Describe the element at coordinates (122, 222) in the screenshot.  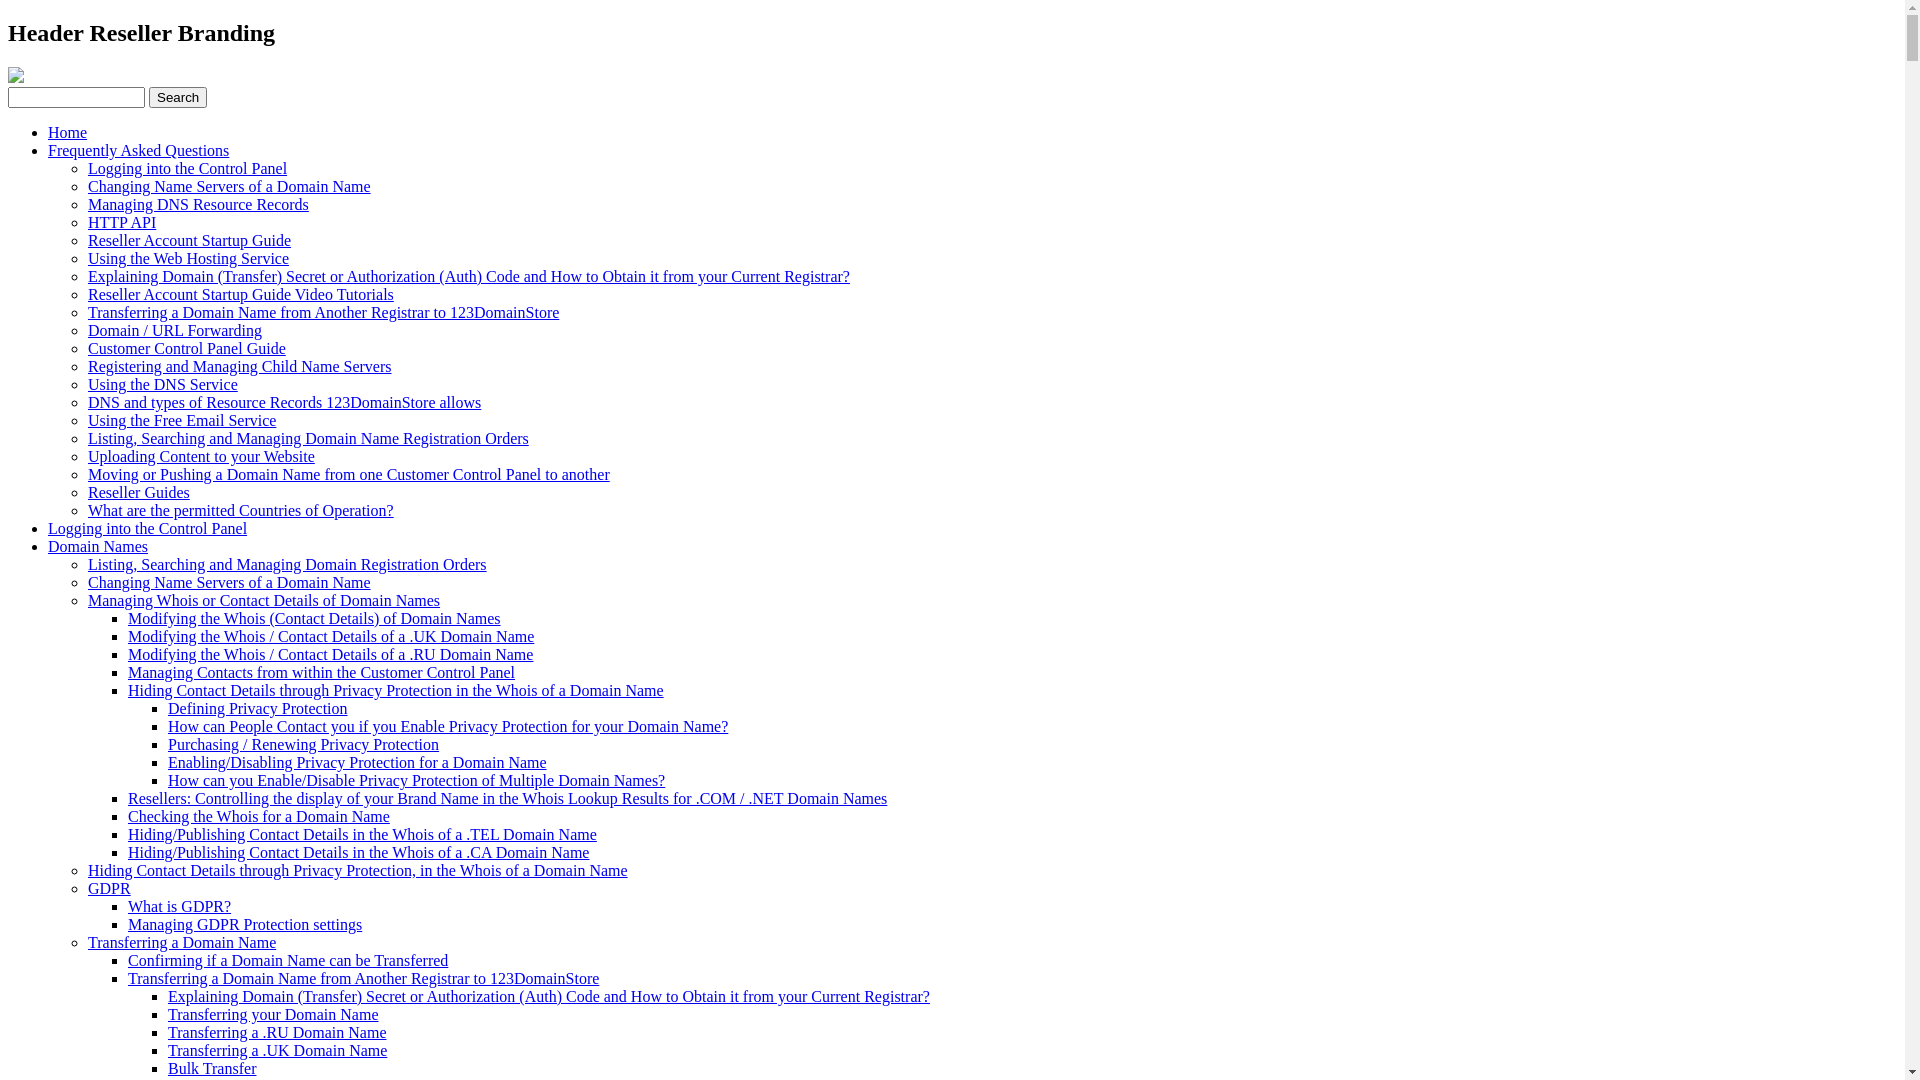
I see `HTTP API` at that location.